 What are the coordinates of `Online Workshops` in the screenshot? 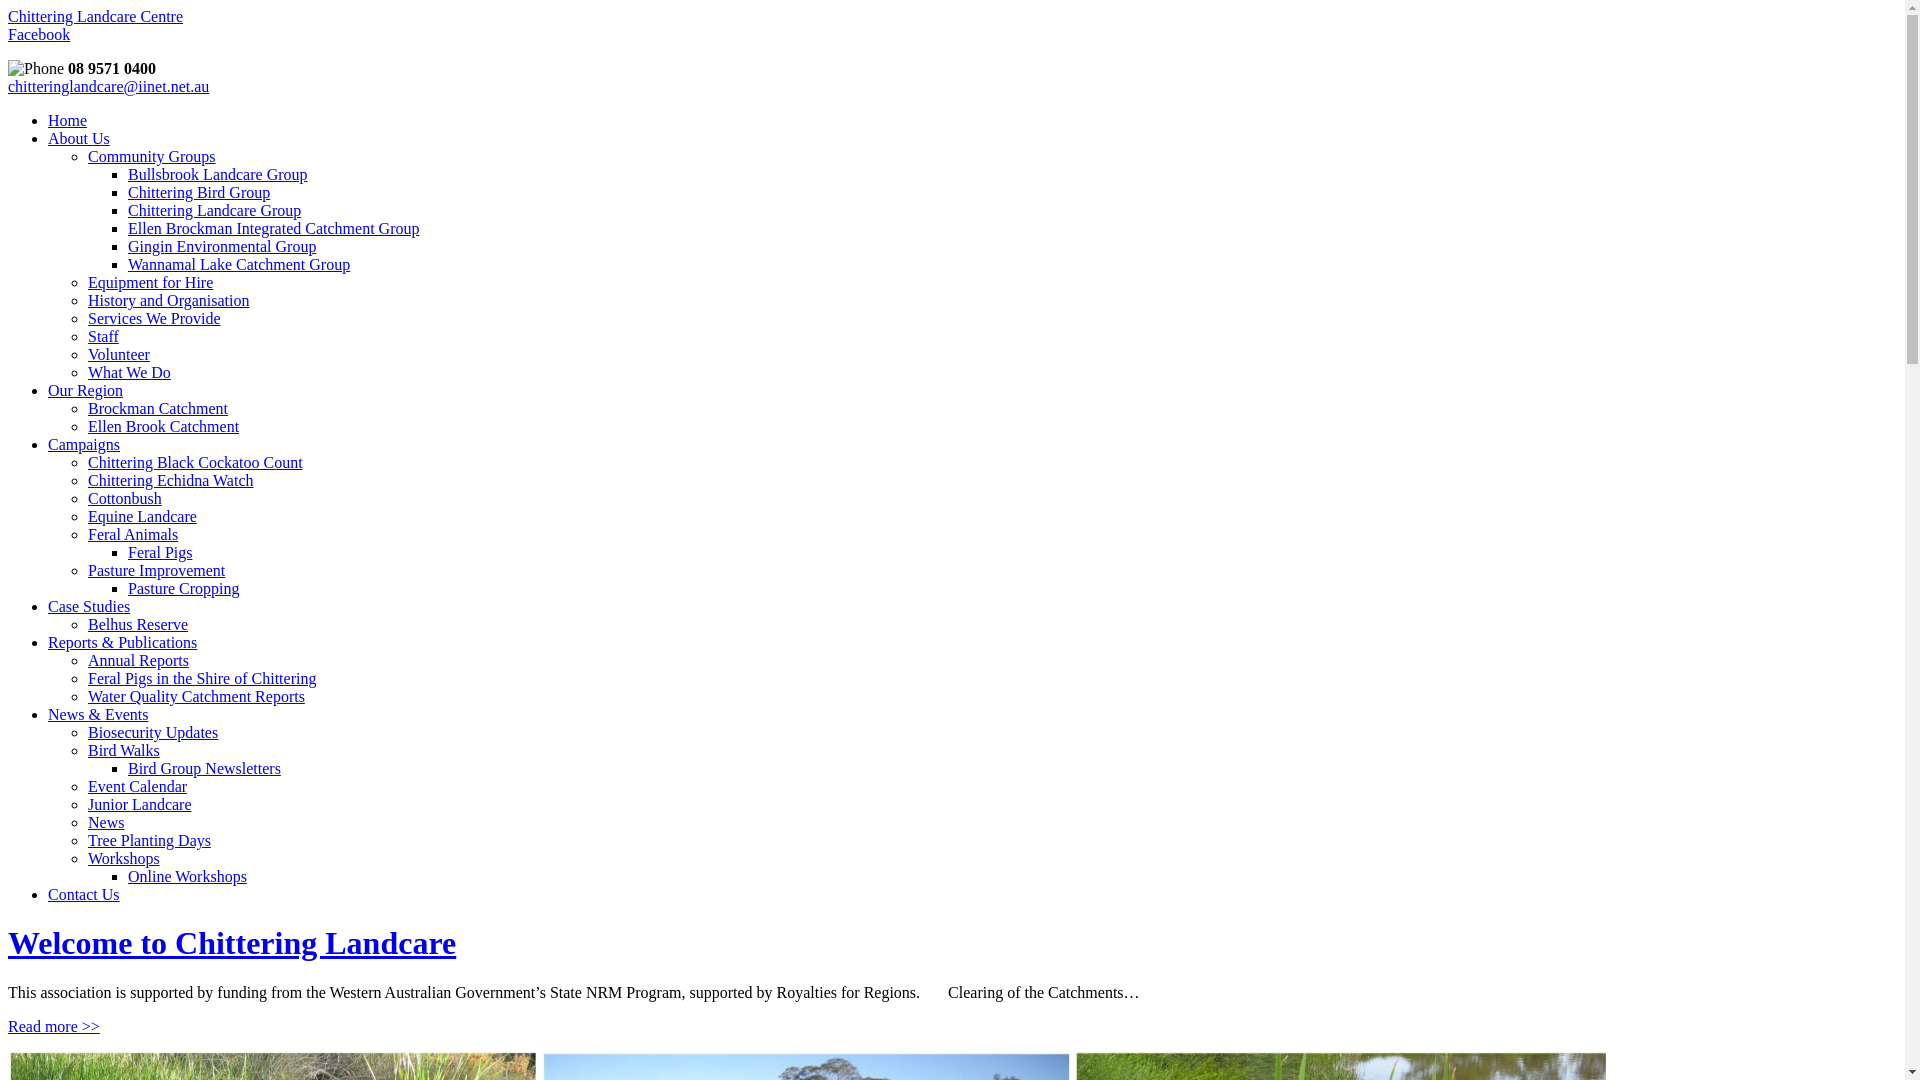 It's located at (187, 876).